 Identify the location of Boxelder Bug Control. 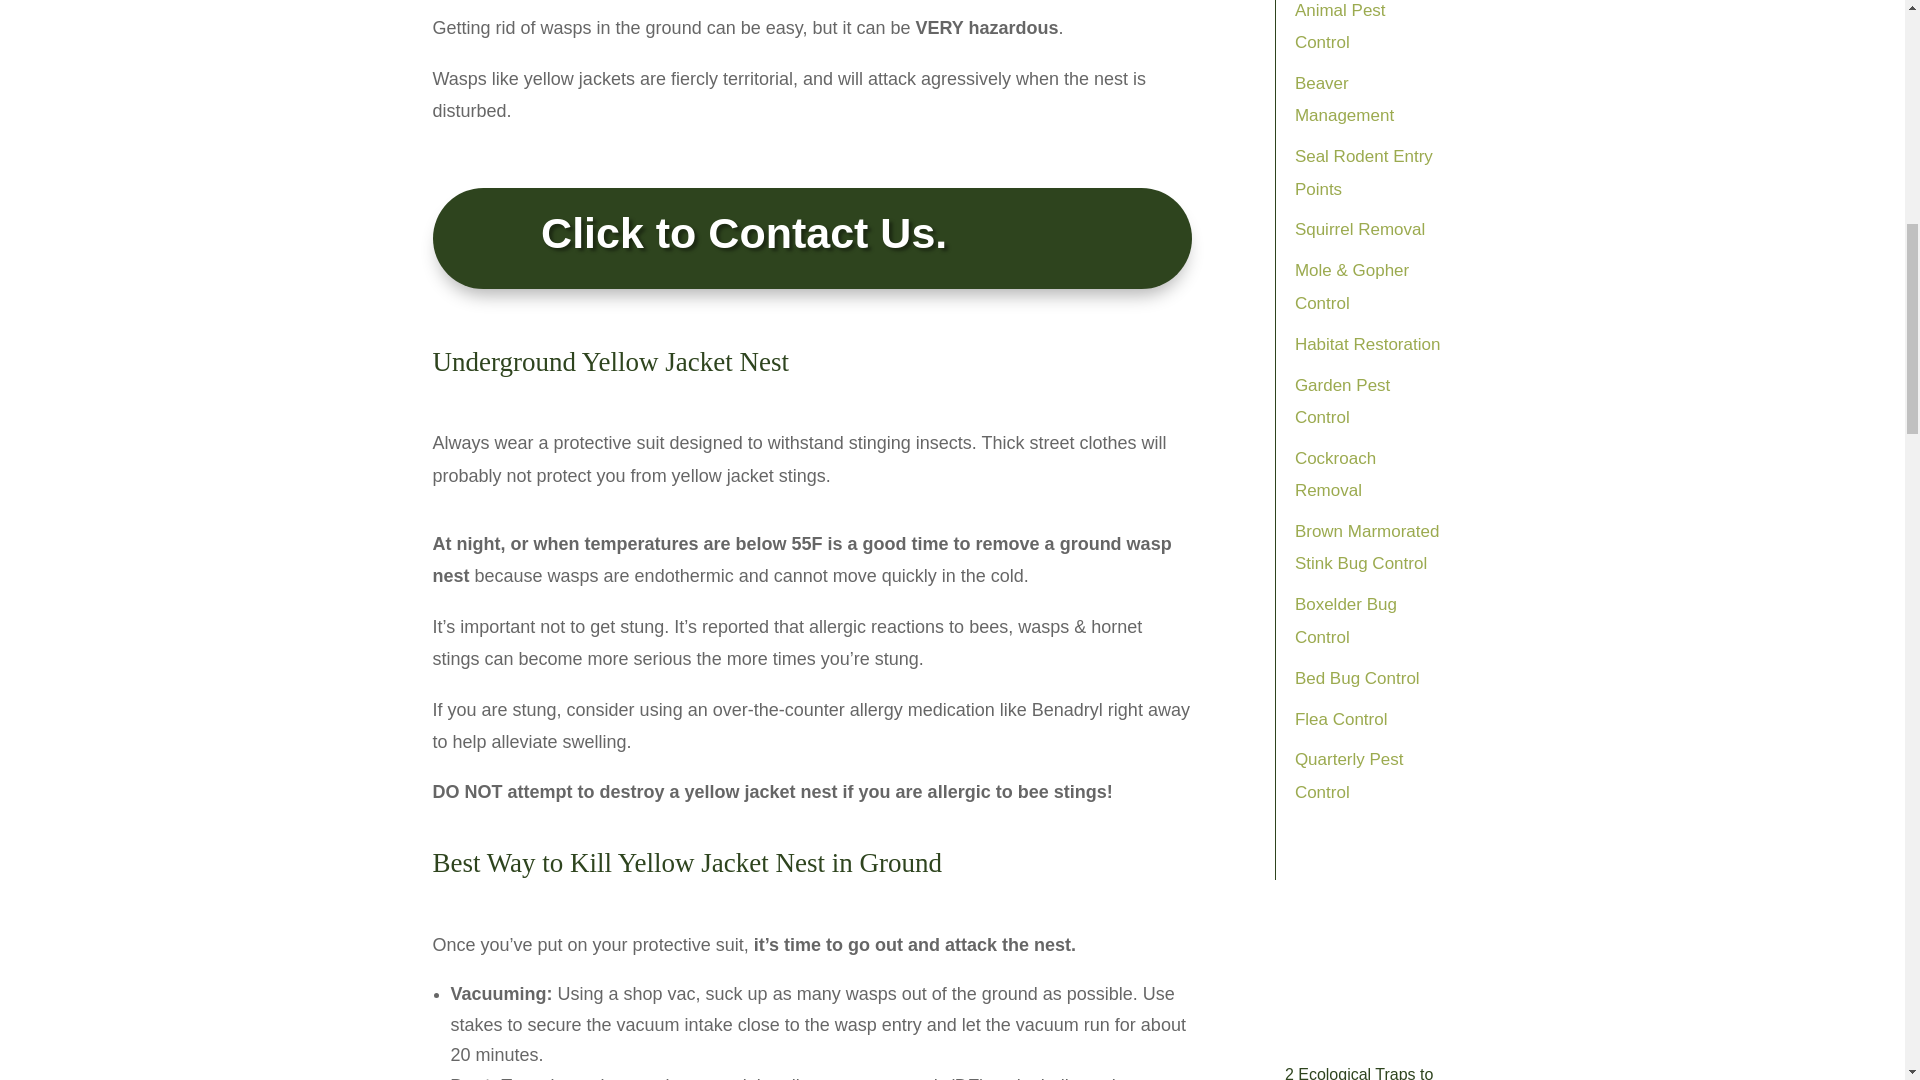
(1346, 620).